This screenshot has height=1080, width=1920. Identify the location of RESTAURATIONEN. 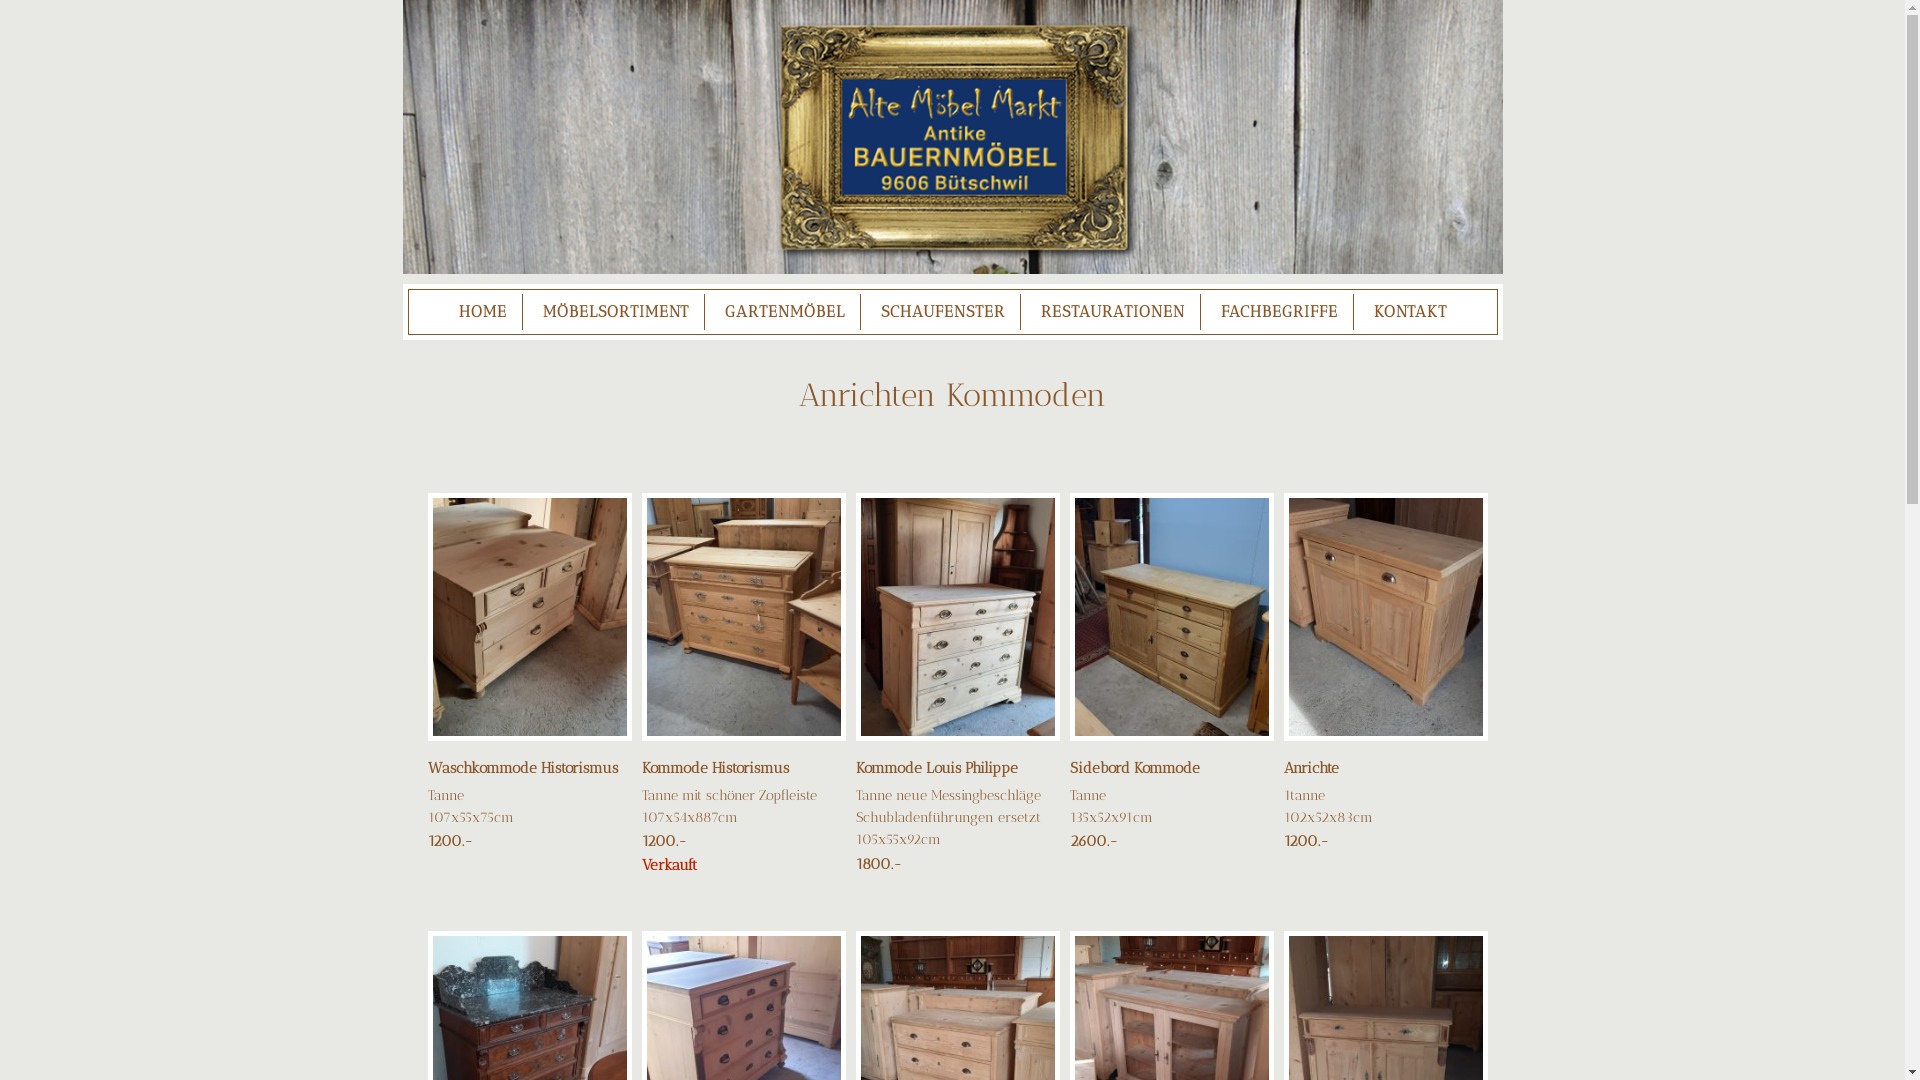
(1113, 312).